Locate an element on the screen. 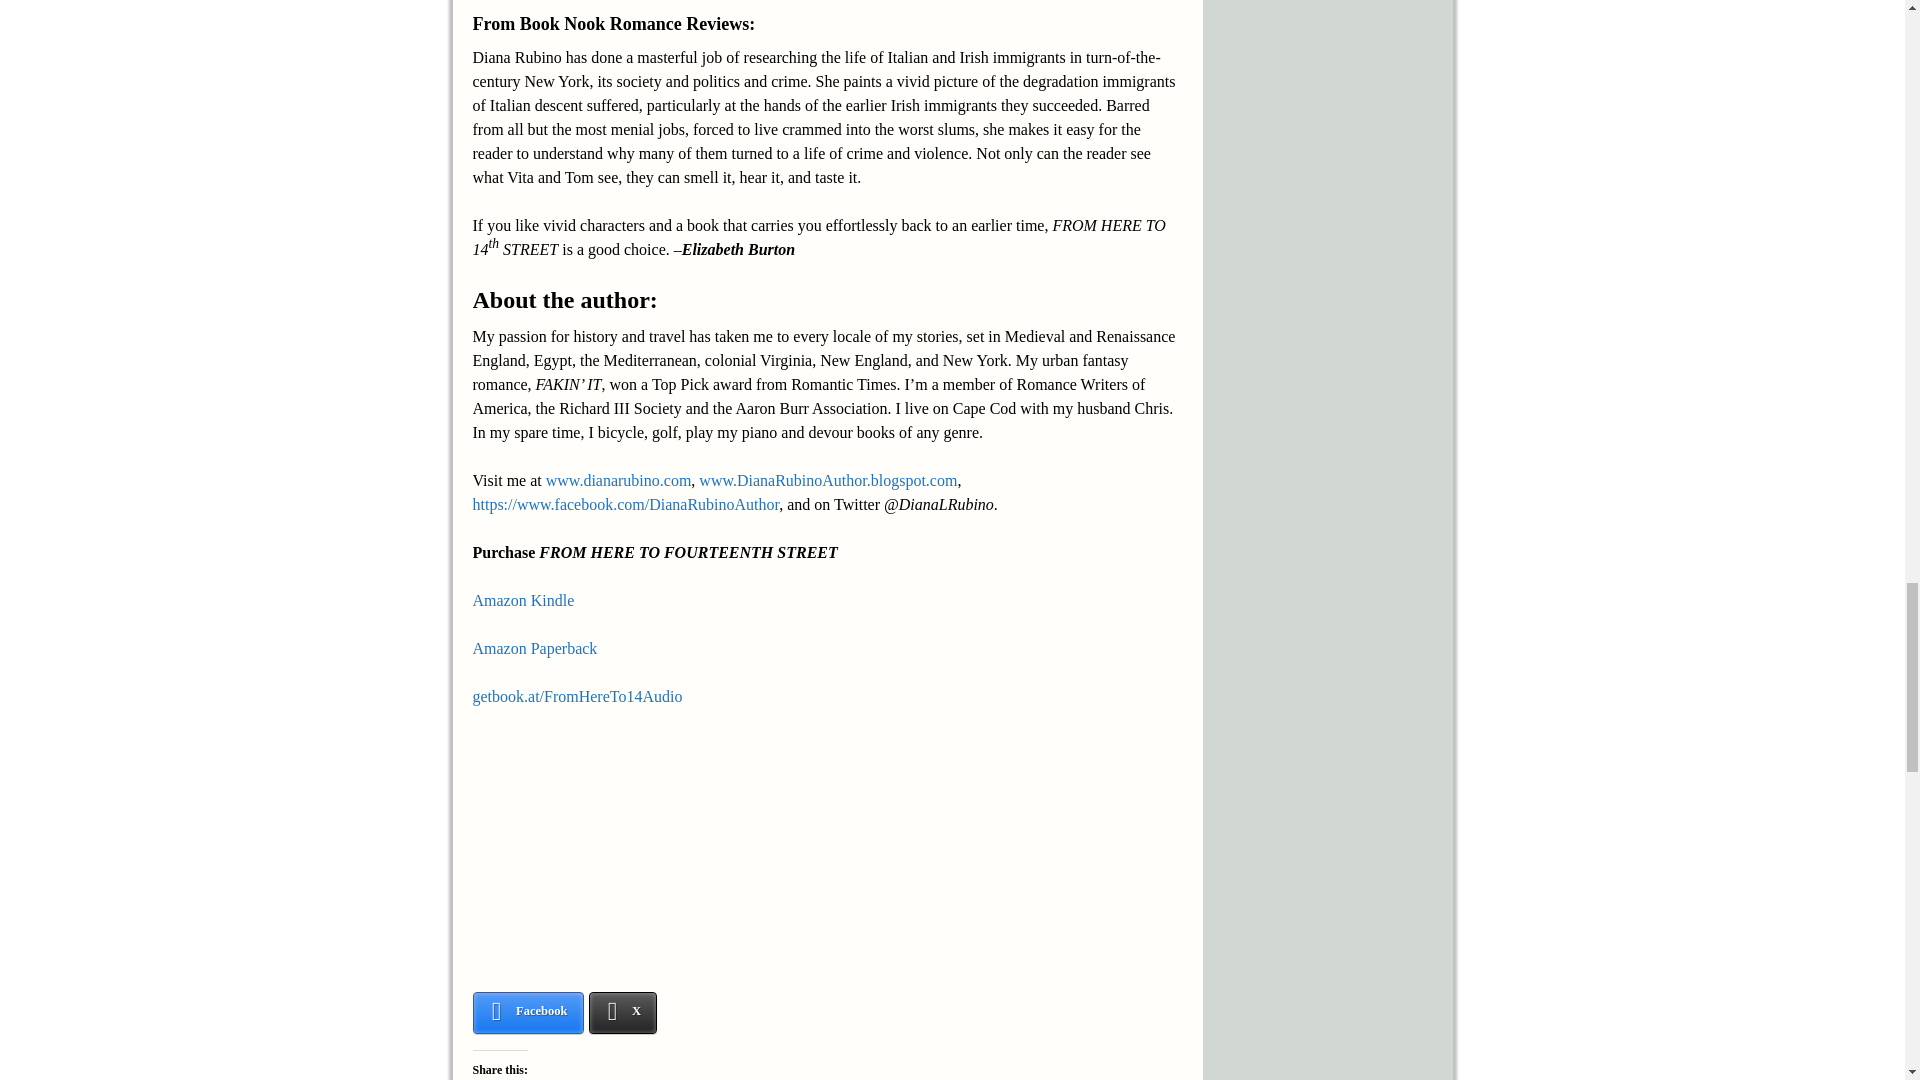  X is located at coordinates (624, 1012).